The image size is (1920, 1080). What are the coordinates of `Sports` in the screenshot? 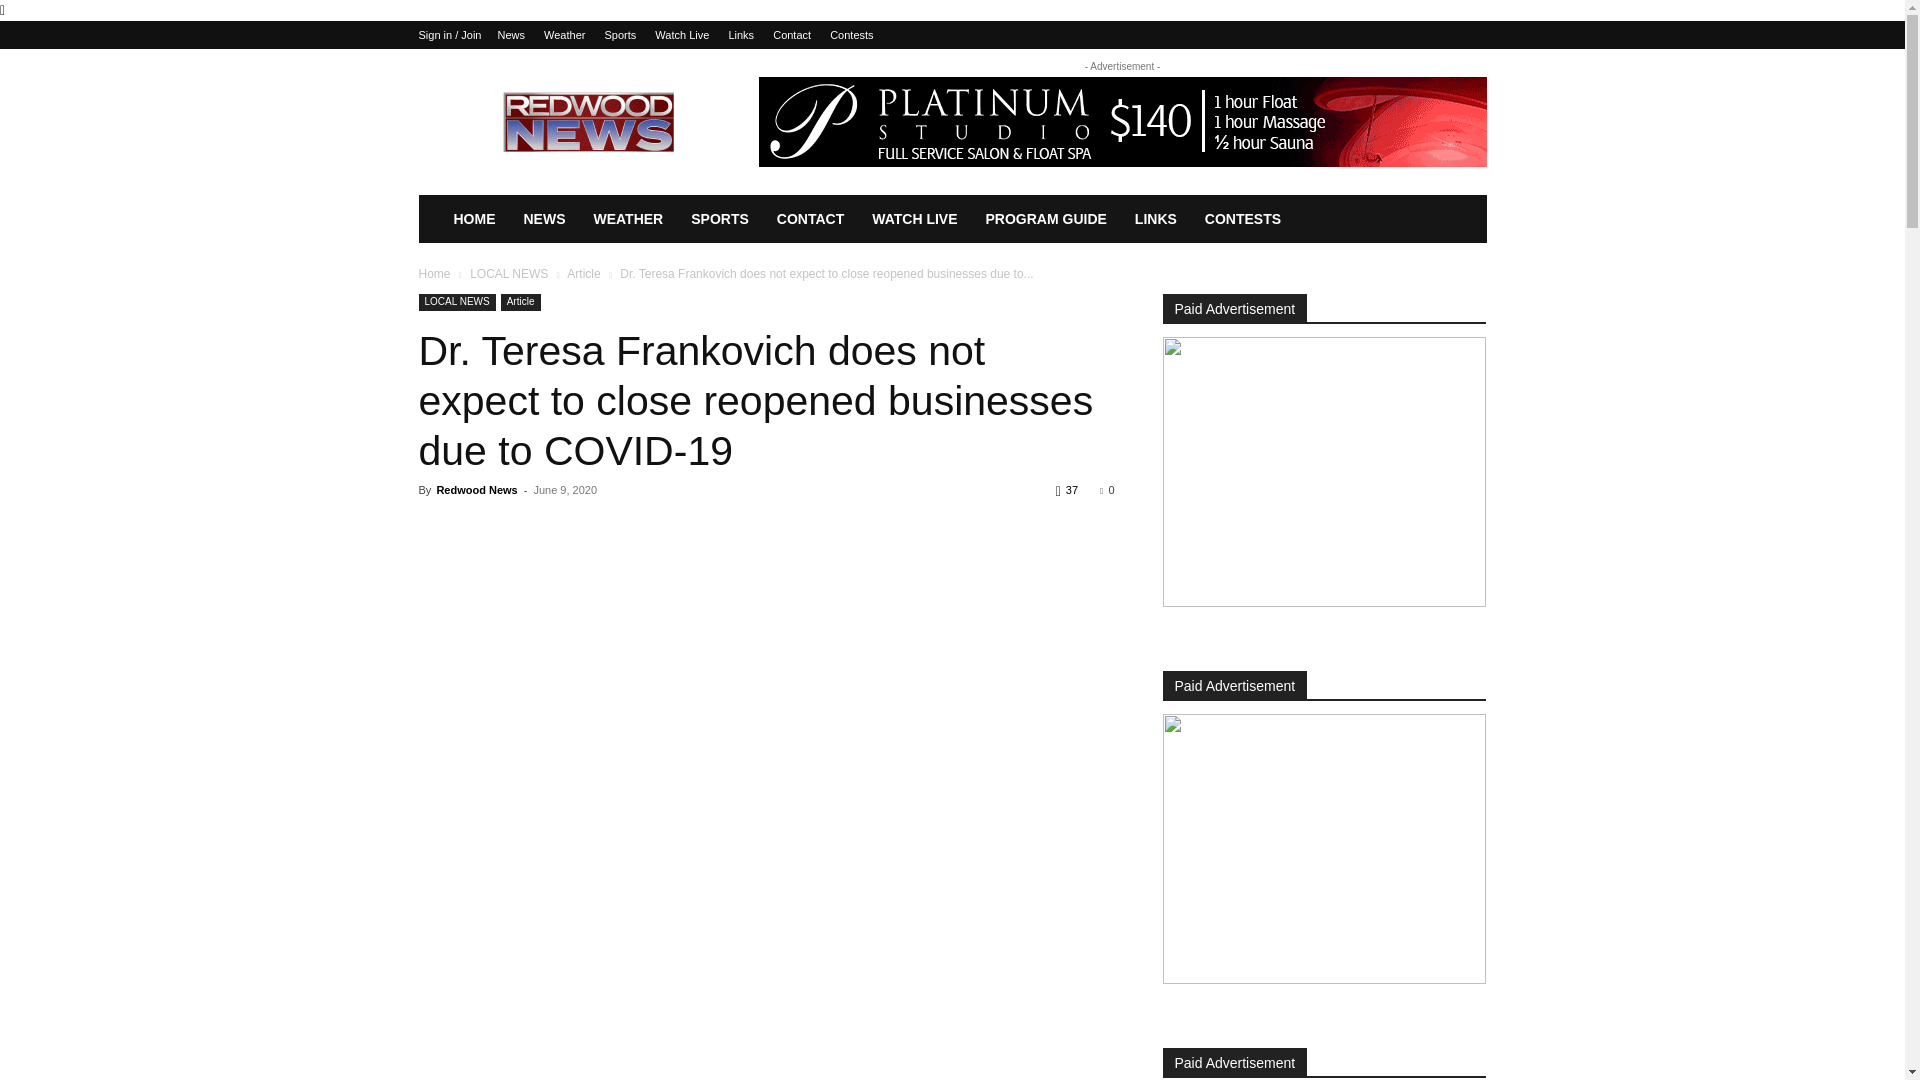 It's located at (620, 35).